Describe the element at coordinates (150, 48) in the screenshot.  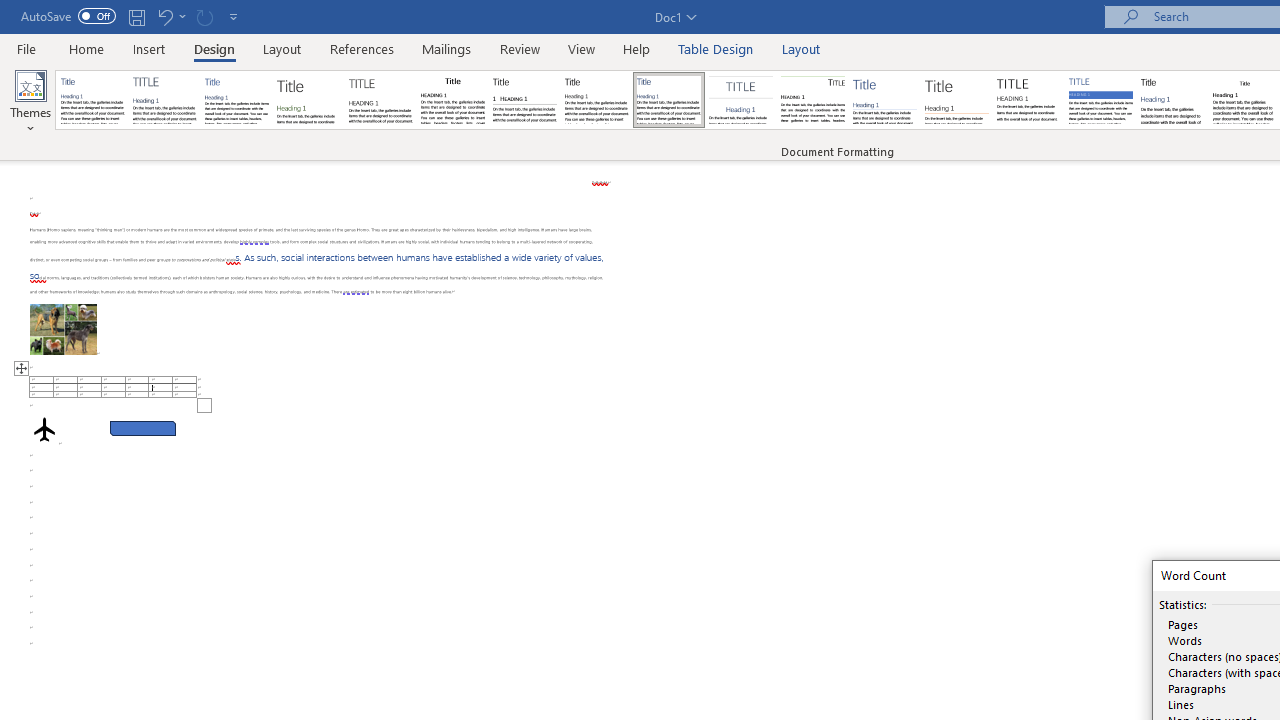
I see `Insert` at that location.